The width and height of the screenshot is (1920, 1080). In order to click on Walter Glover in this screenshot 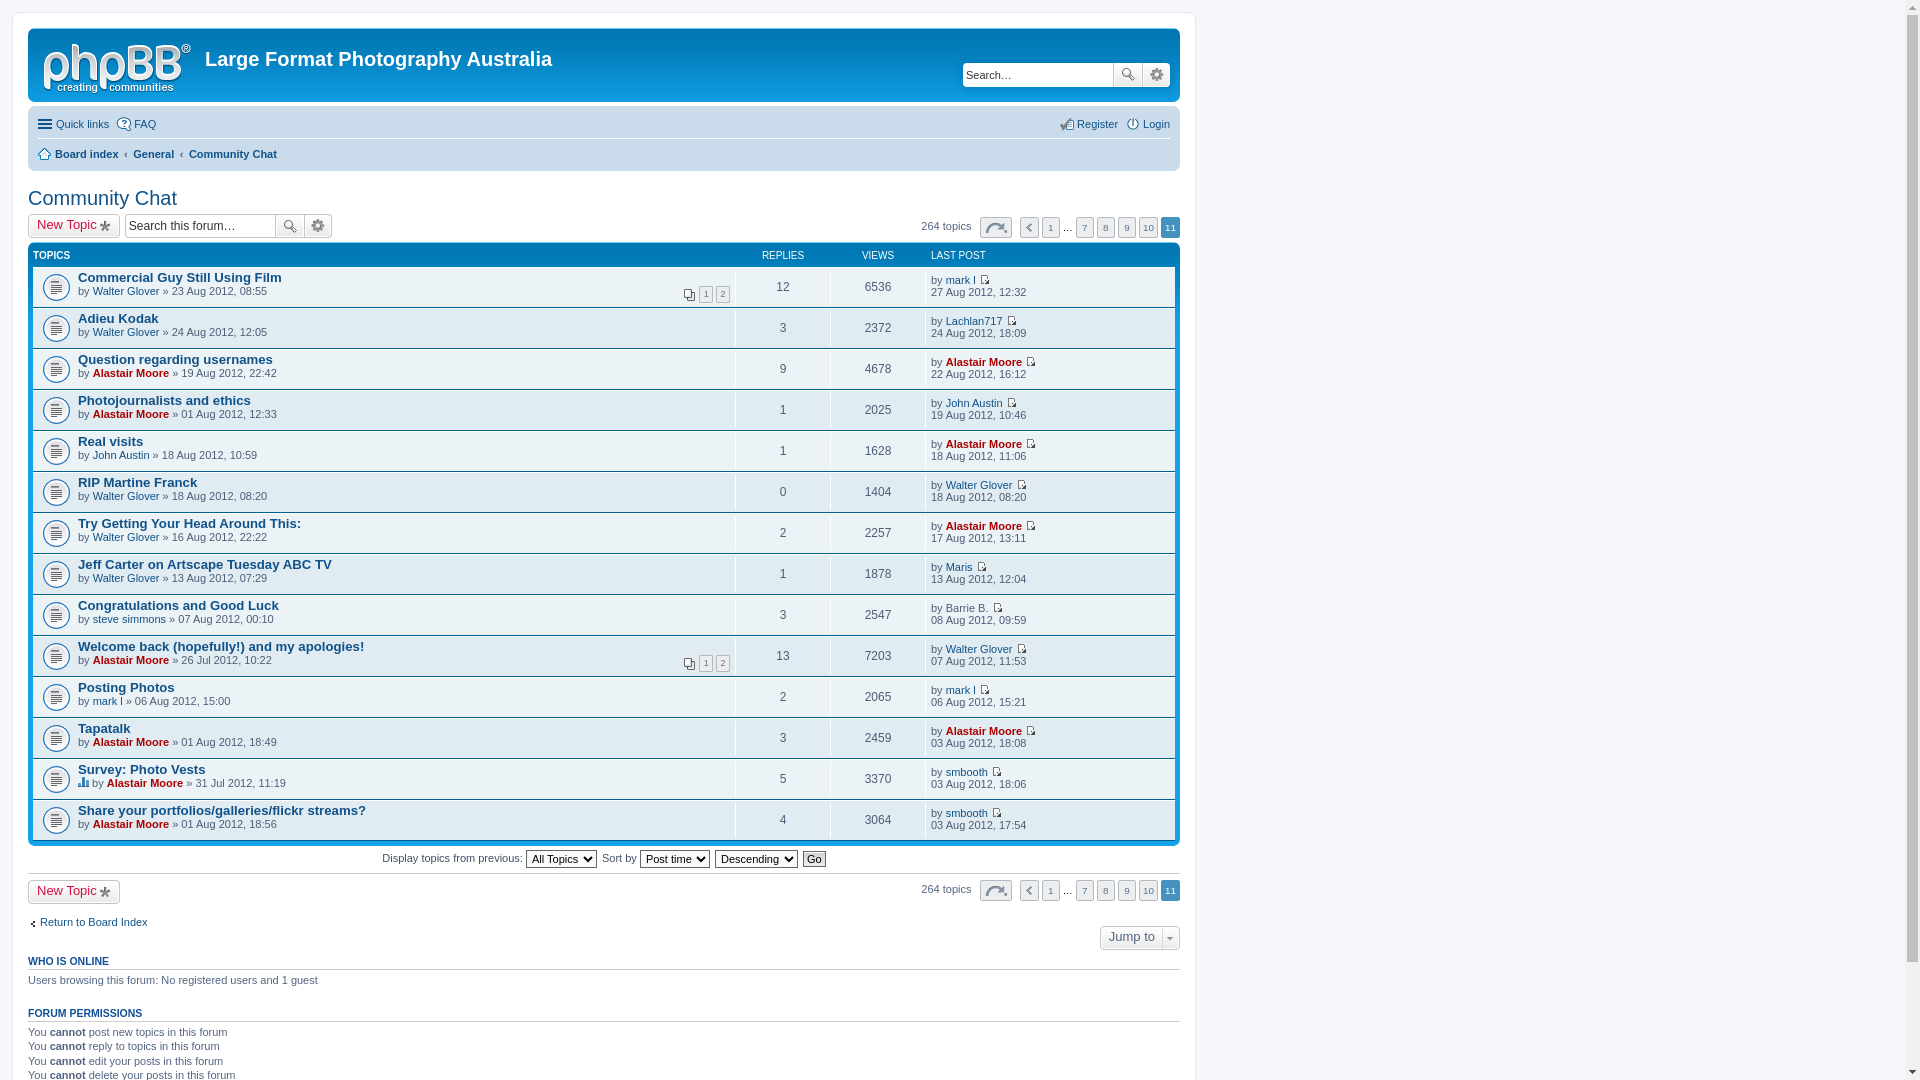, I will do `click(126, 578)`.